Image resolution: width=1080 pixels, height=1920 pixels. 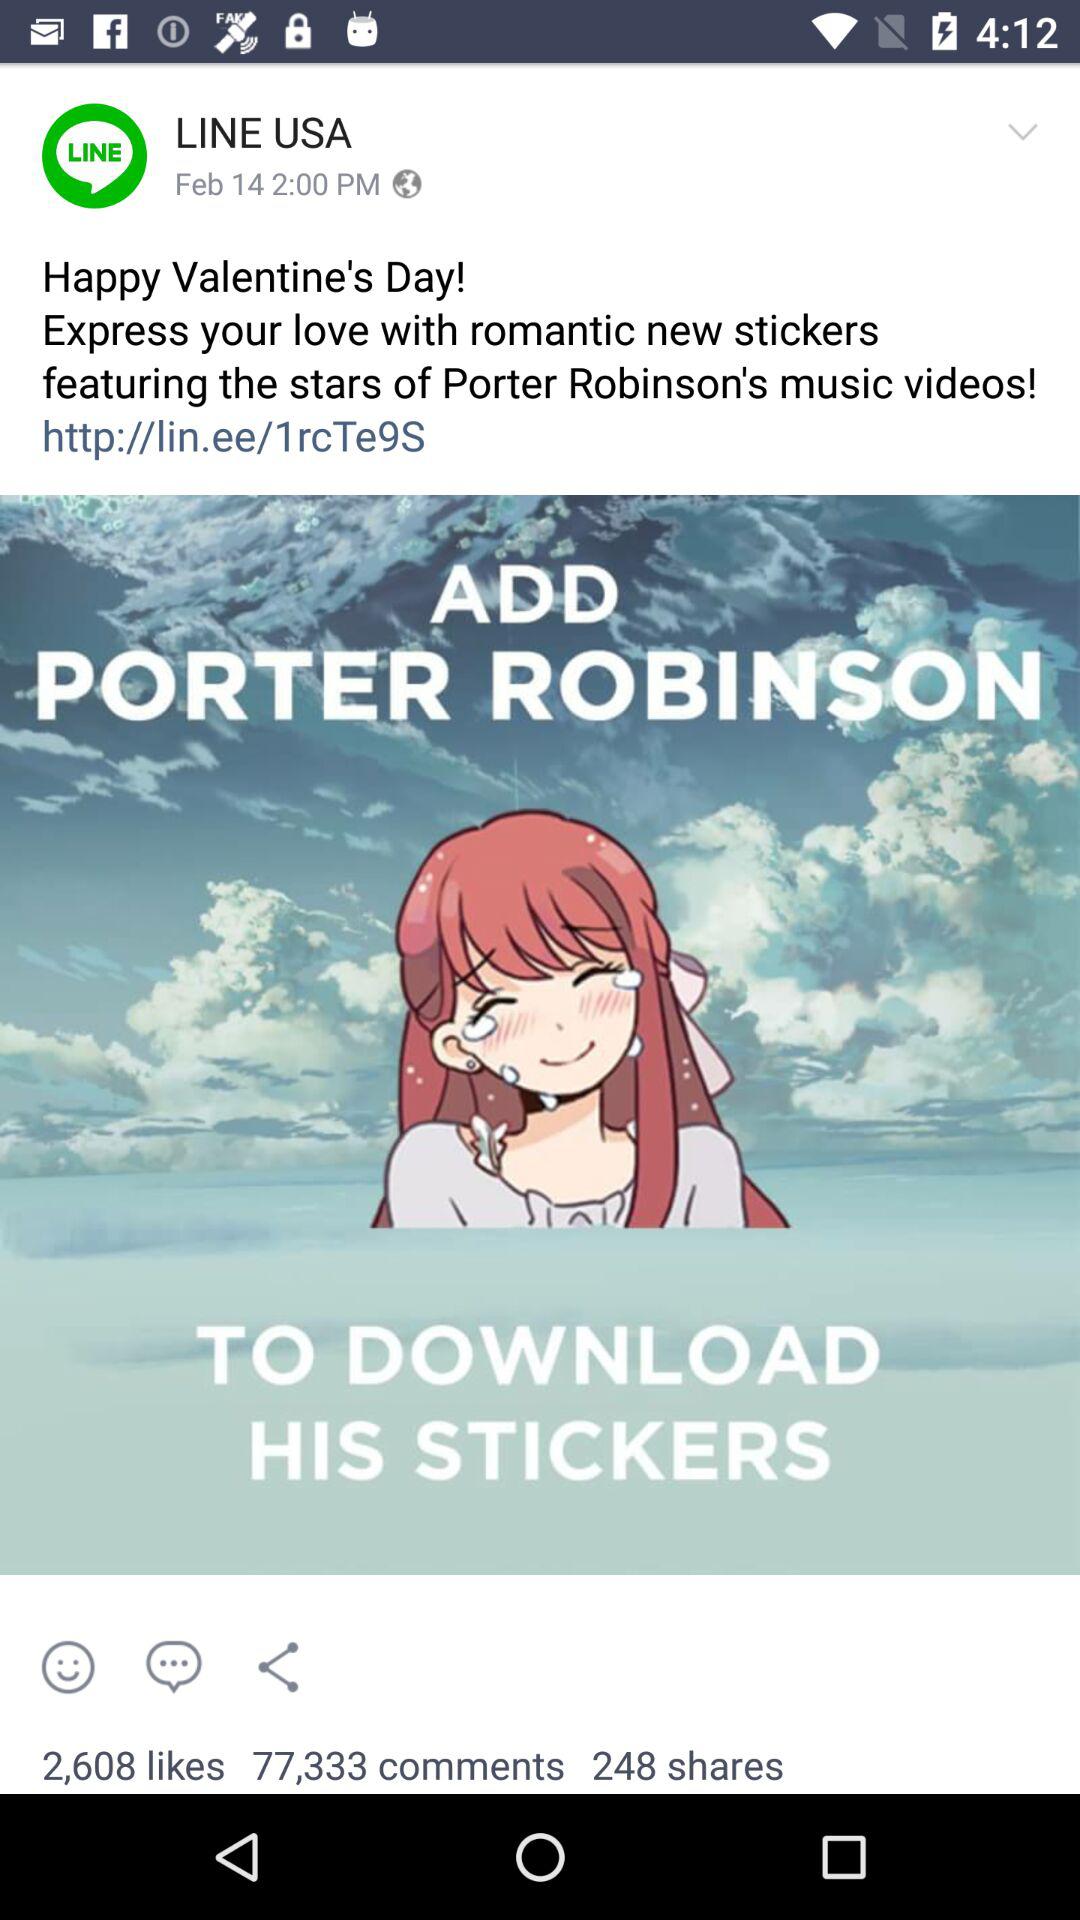 What do you see at coordinates (1028, 156) in the screenshot?
I see `turn on icon above the happy valentine s item` at bounding box center [1028, 156].